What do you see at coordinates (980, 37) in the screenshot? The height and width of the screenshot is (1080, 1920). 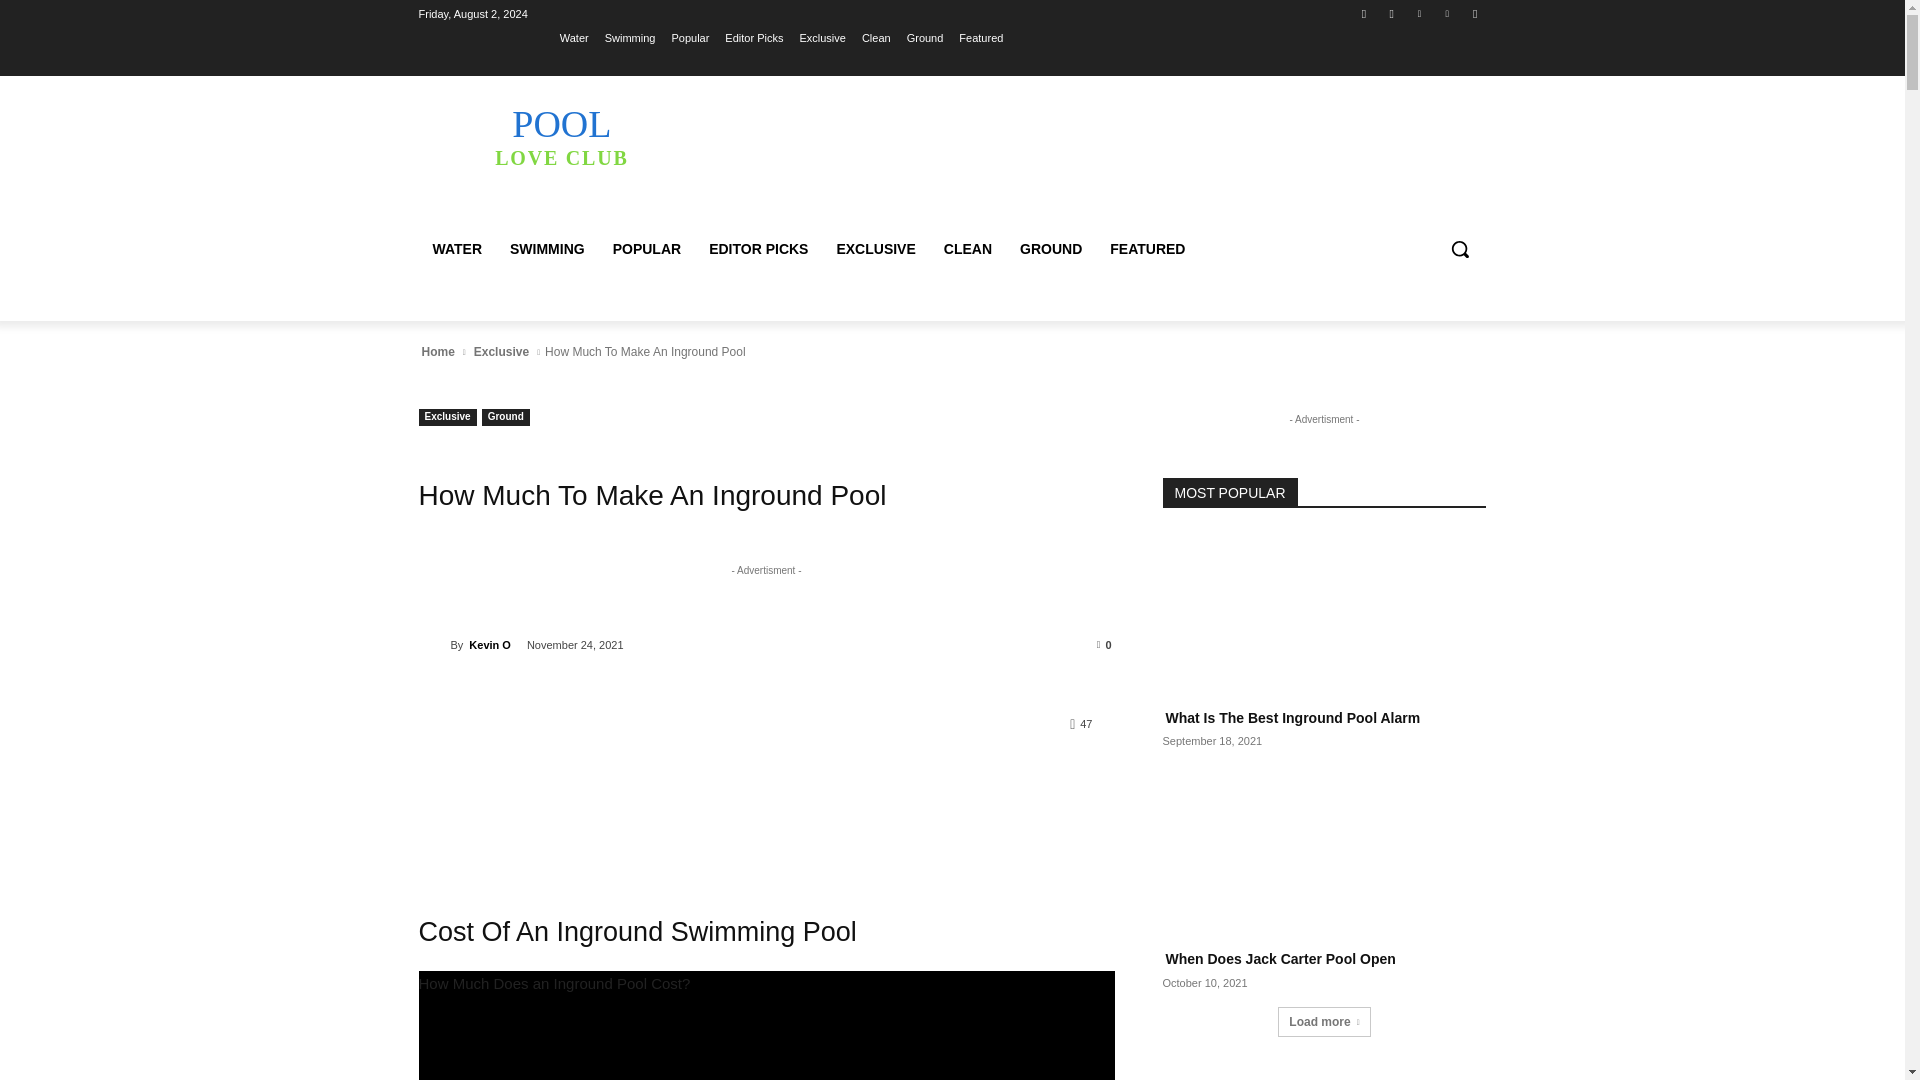 I see `Featured` at bounding box center [980, 37].